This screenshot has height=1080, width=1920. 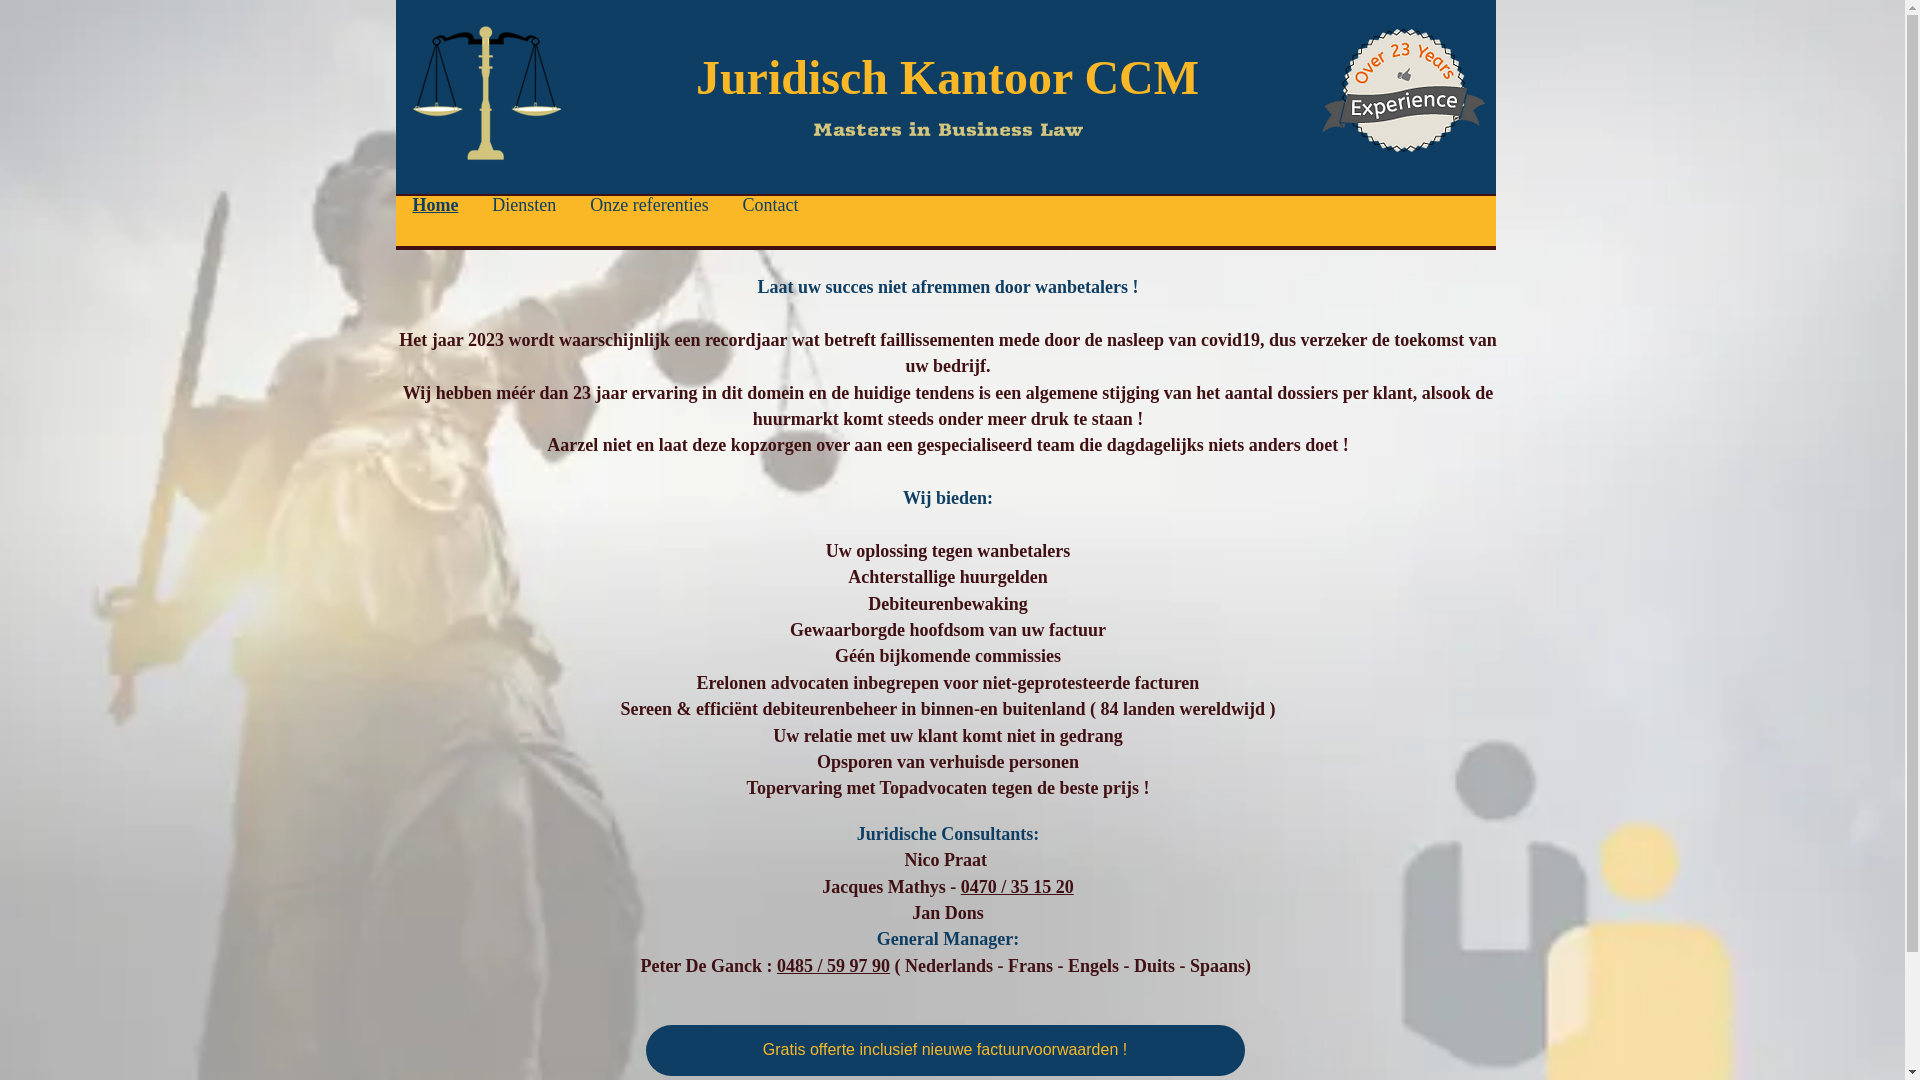 What do you see at coordinates (649, 205) in the screenshot?
I see `Onze referenties` at bounding box center [649, 205].